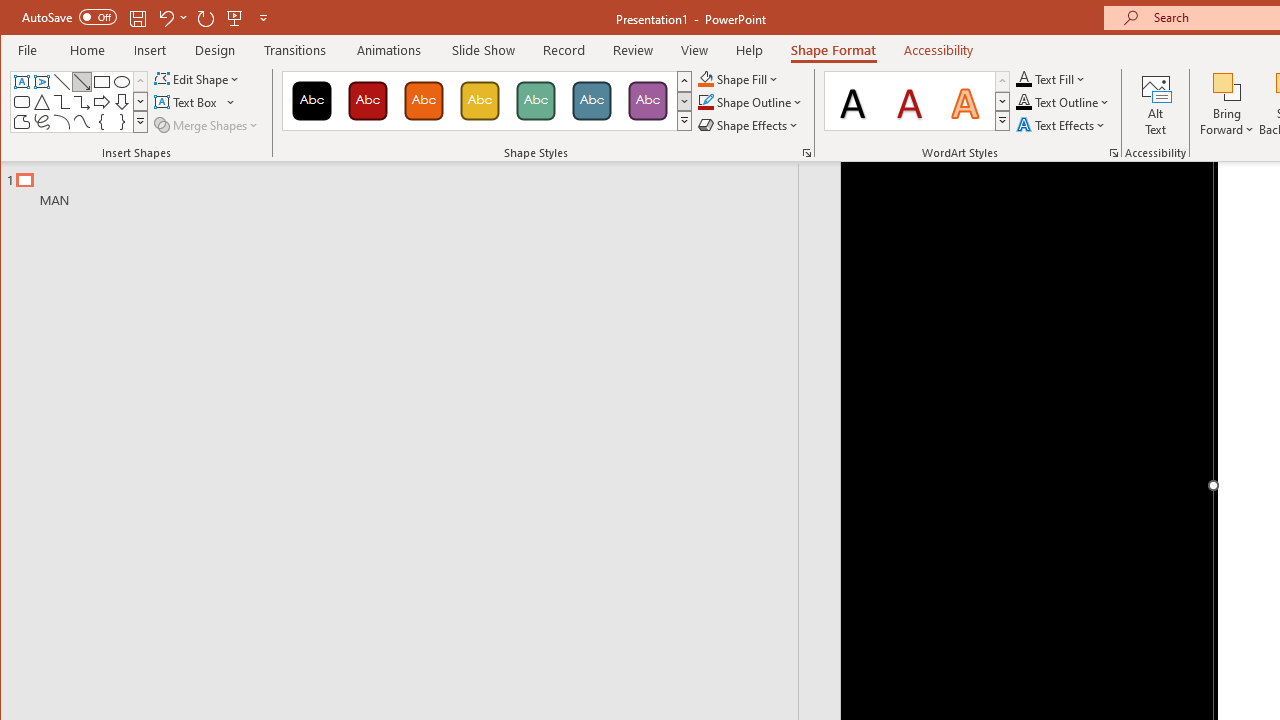 Image resolution: width=1280 pixels, height=720 pixels. I want to click on Merge Shapes, so click(208, 124).